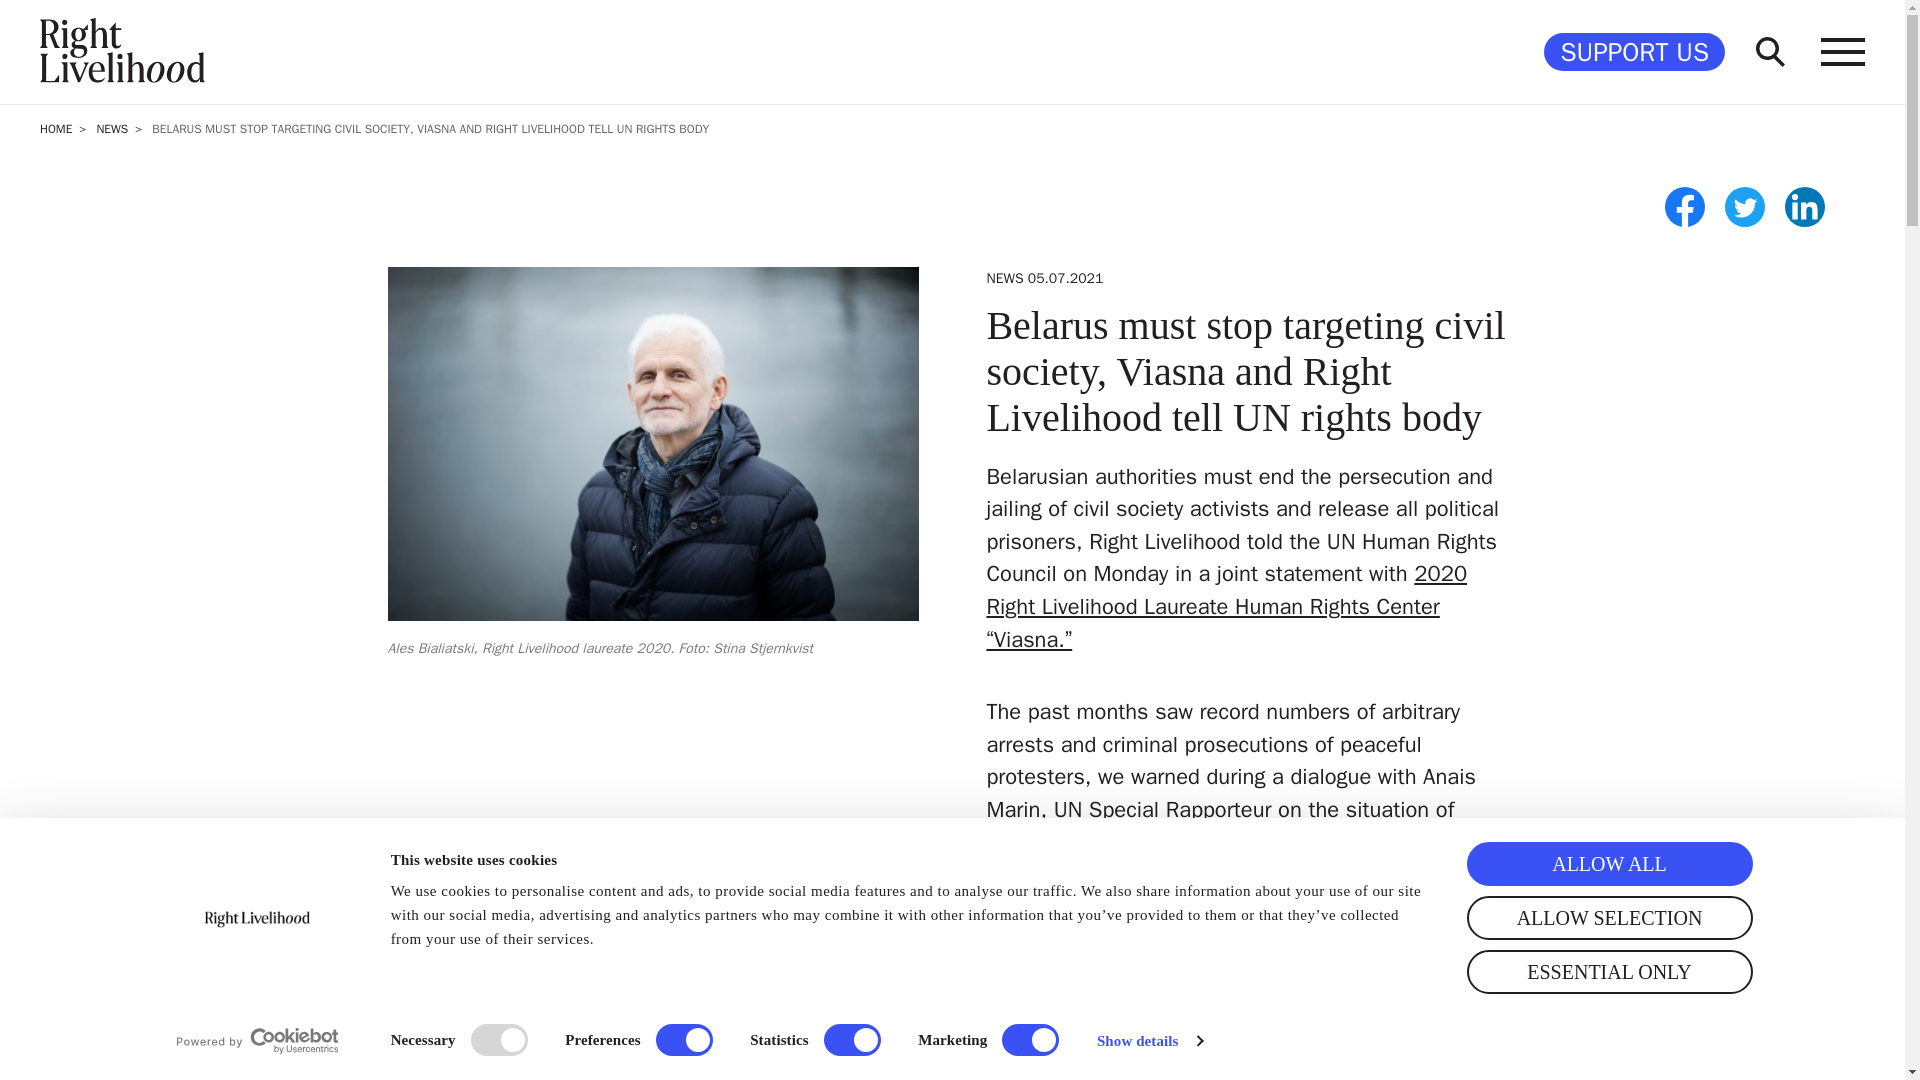 This screenshot has height=1080, width=1920. What do you see at coordinates (1148, 1041) in the screenshot?
I see `Show details` at bounding box center [1148, 1041].